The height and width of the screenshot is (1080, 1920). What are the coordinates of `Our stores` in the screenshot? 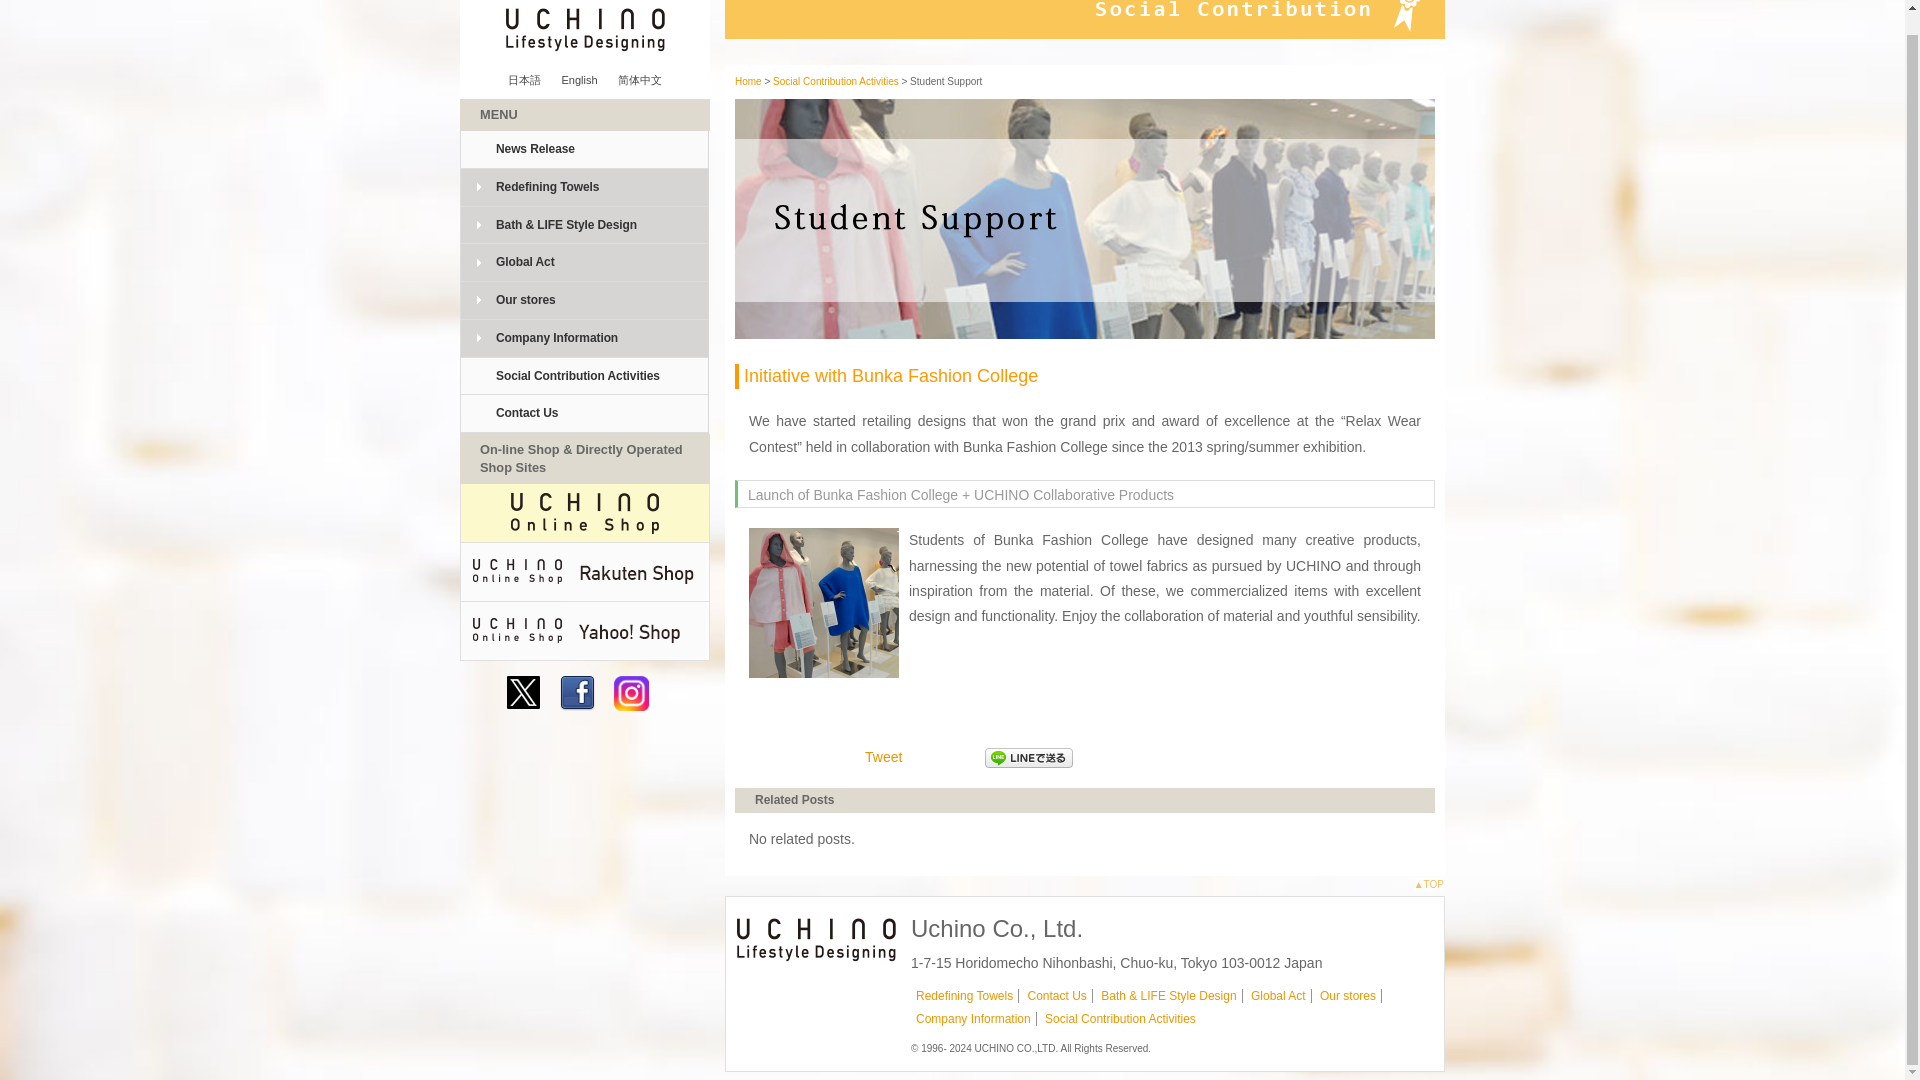 It's located at (584, 300).